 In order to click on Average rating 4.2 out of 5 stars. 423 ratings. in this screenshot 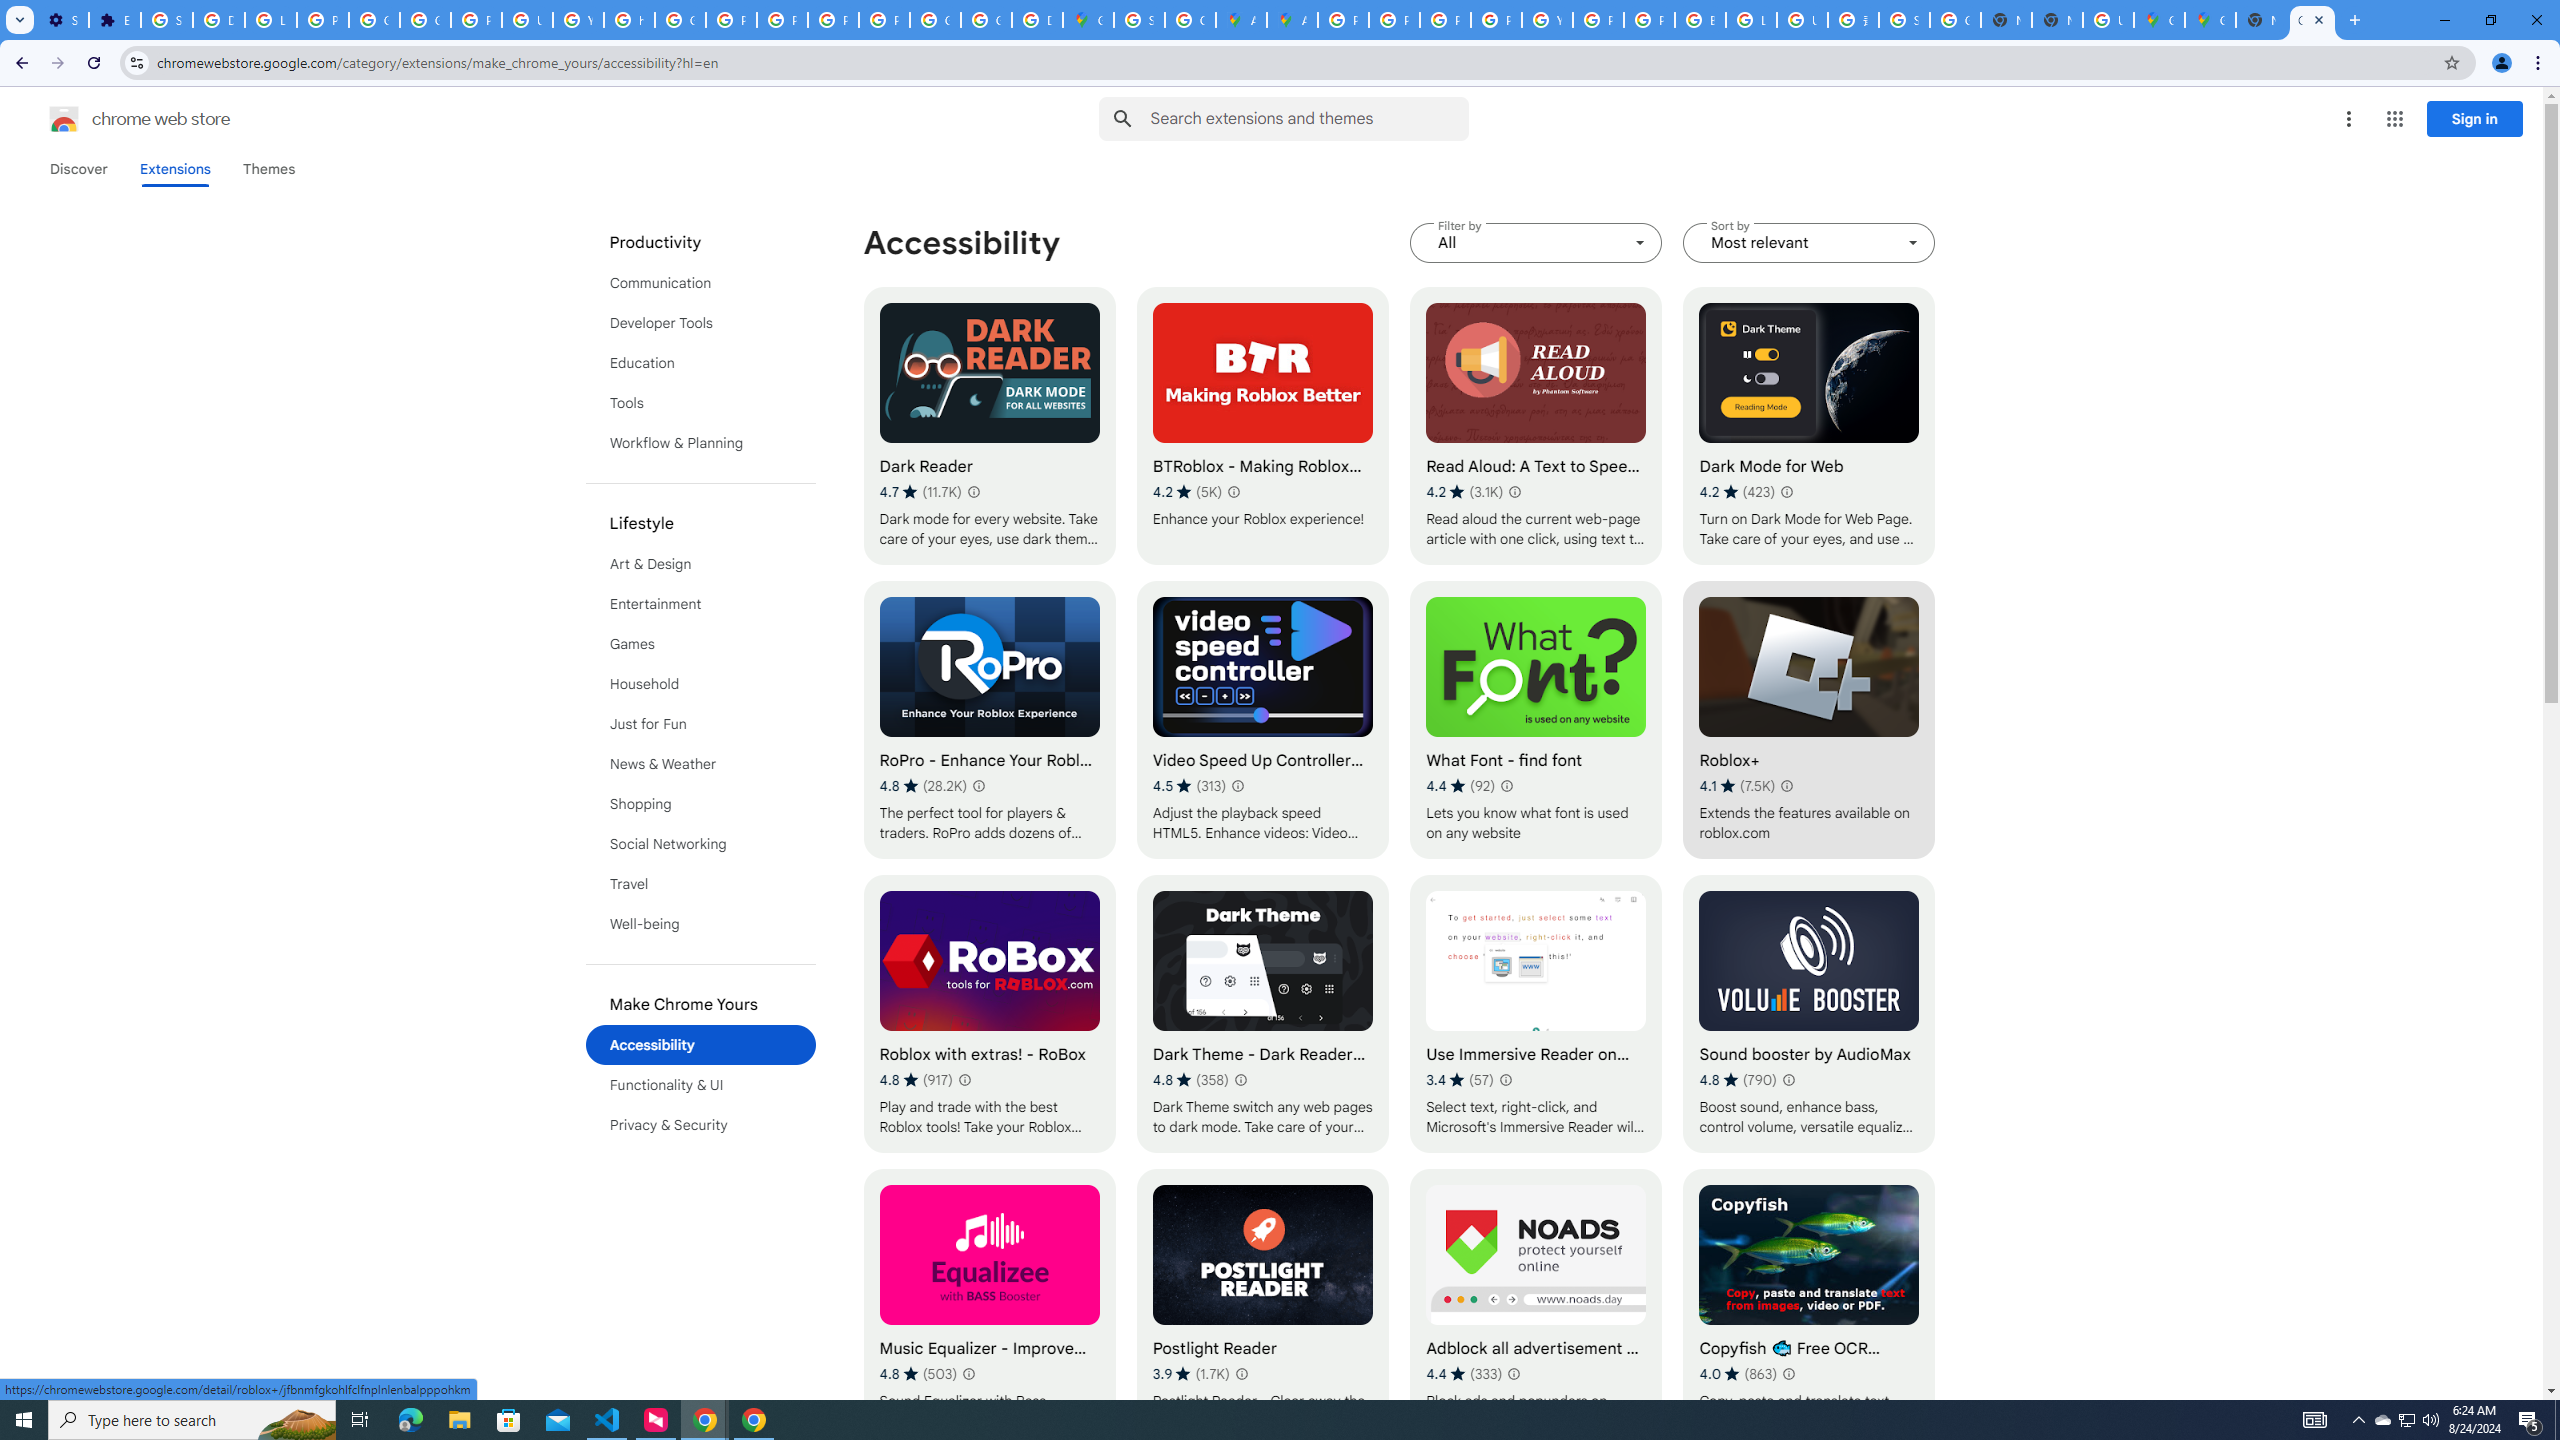, I will do `click(1738, 492)`.